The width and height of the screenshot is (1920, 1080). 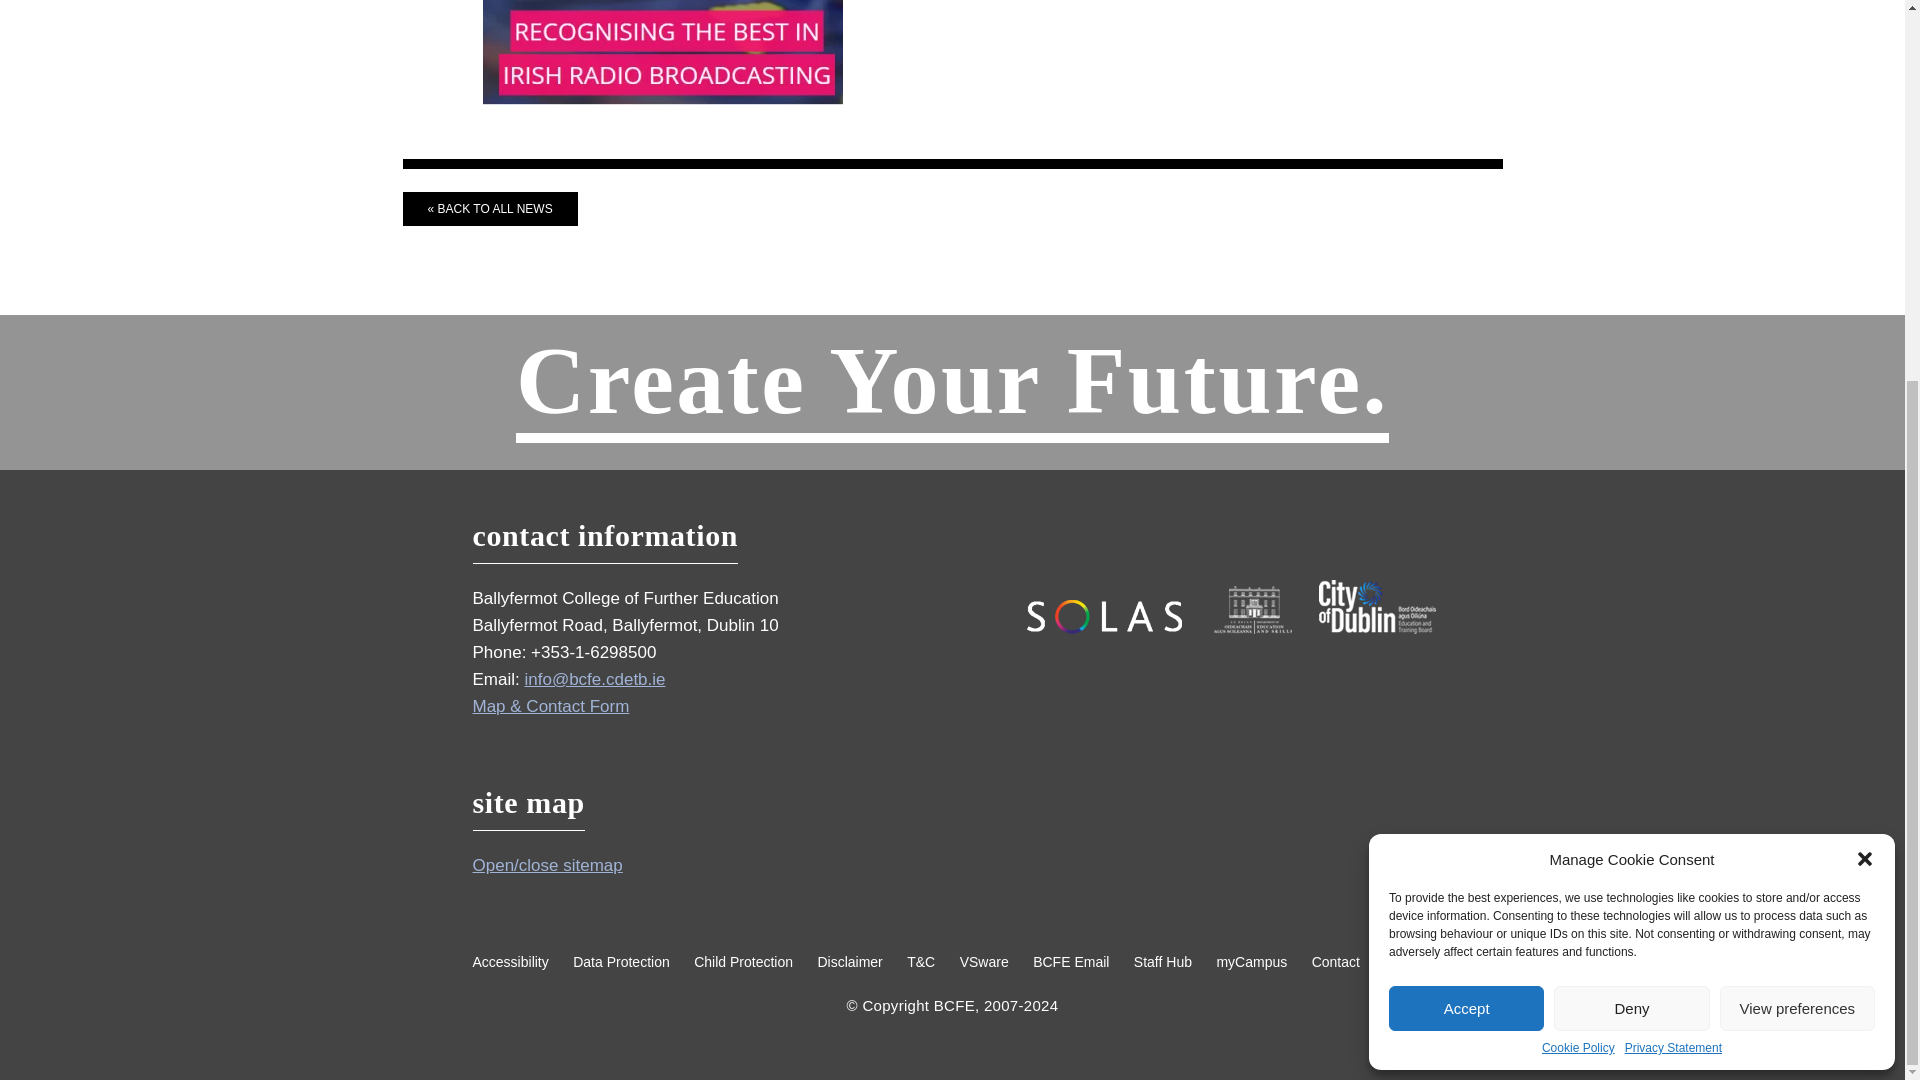 I want to click on Privacy Statement, so click(x=1673, y=470).